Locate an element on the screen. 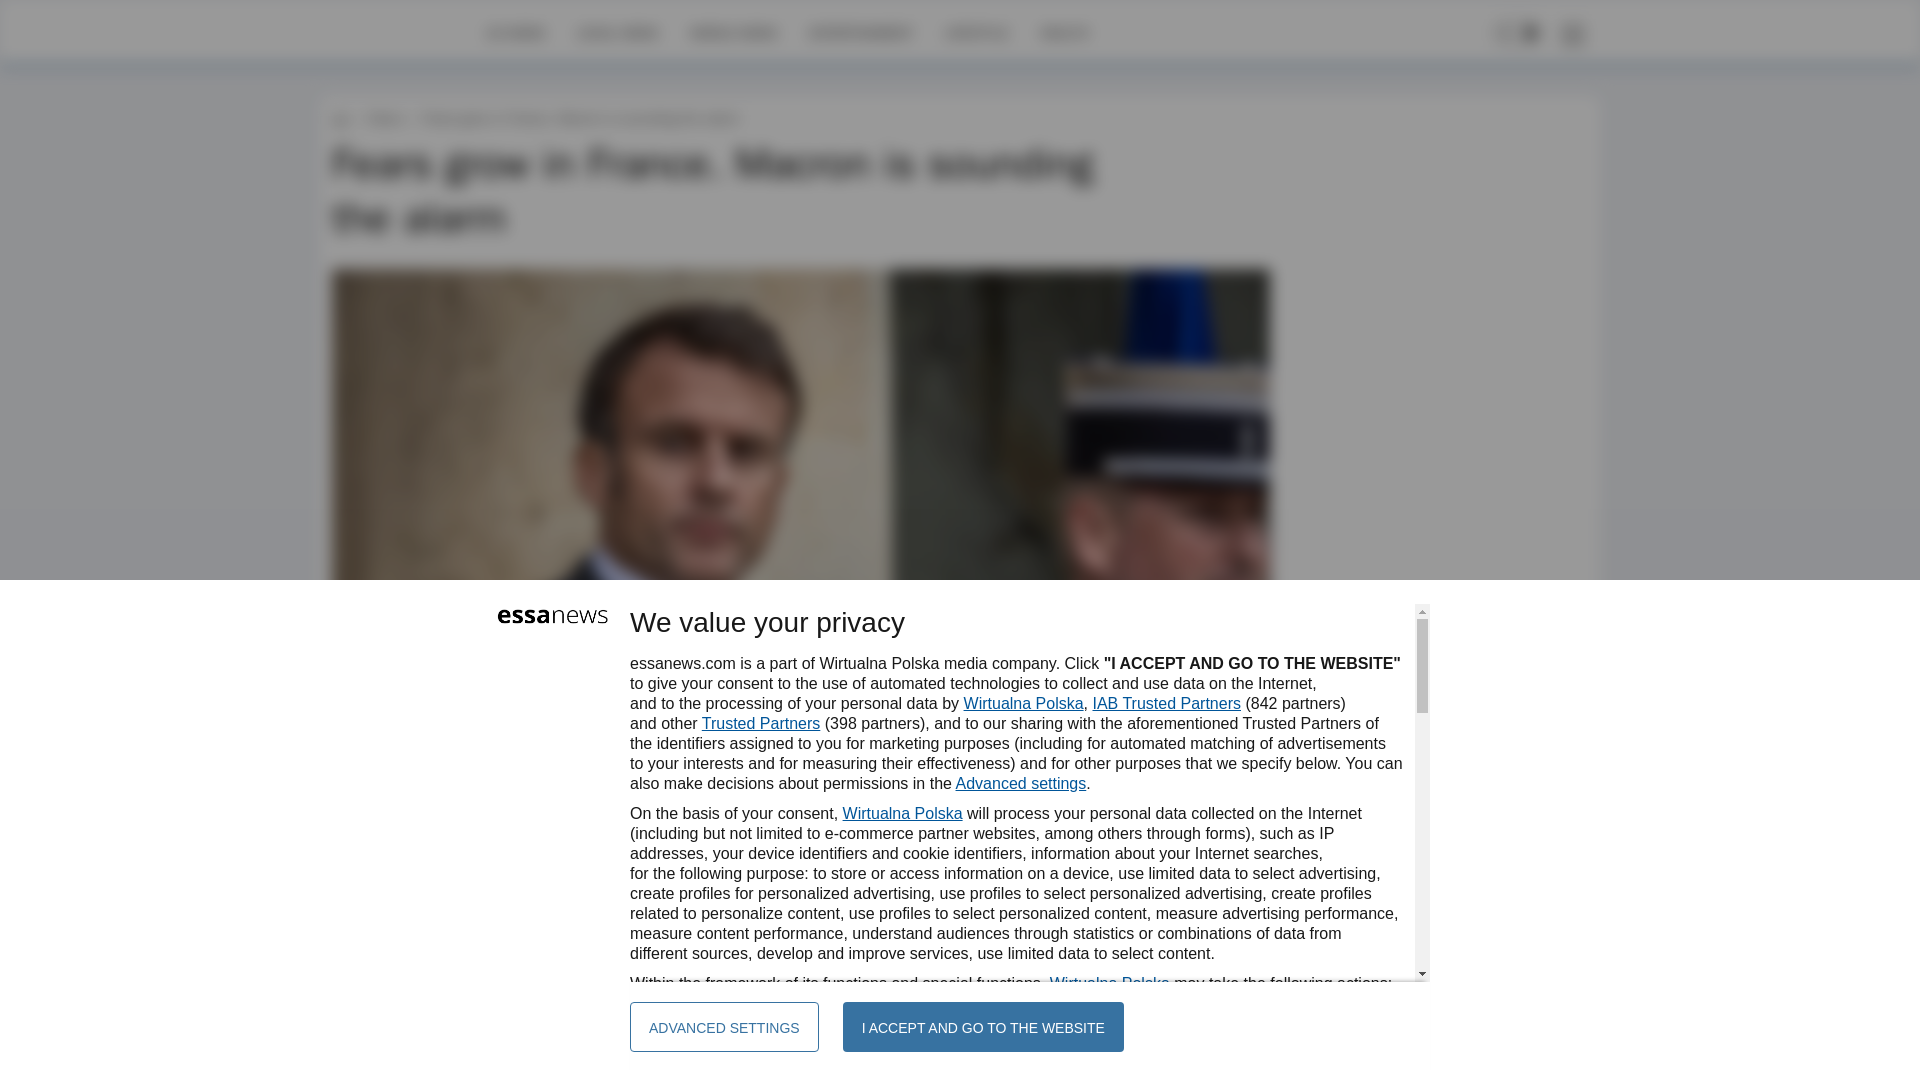 This screenshot has height=1080, width=1920. Homepage is located at coordinates (402, 32).